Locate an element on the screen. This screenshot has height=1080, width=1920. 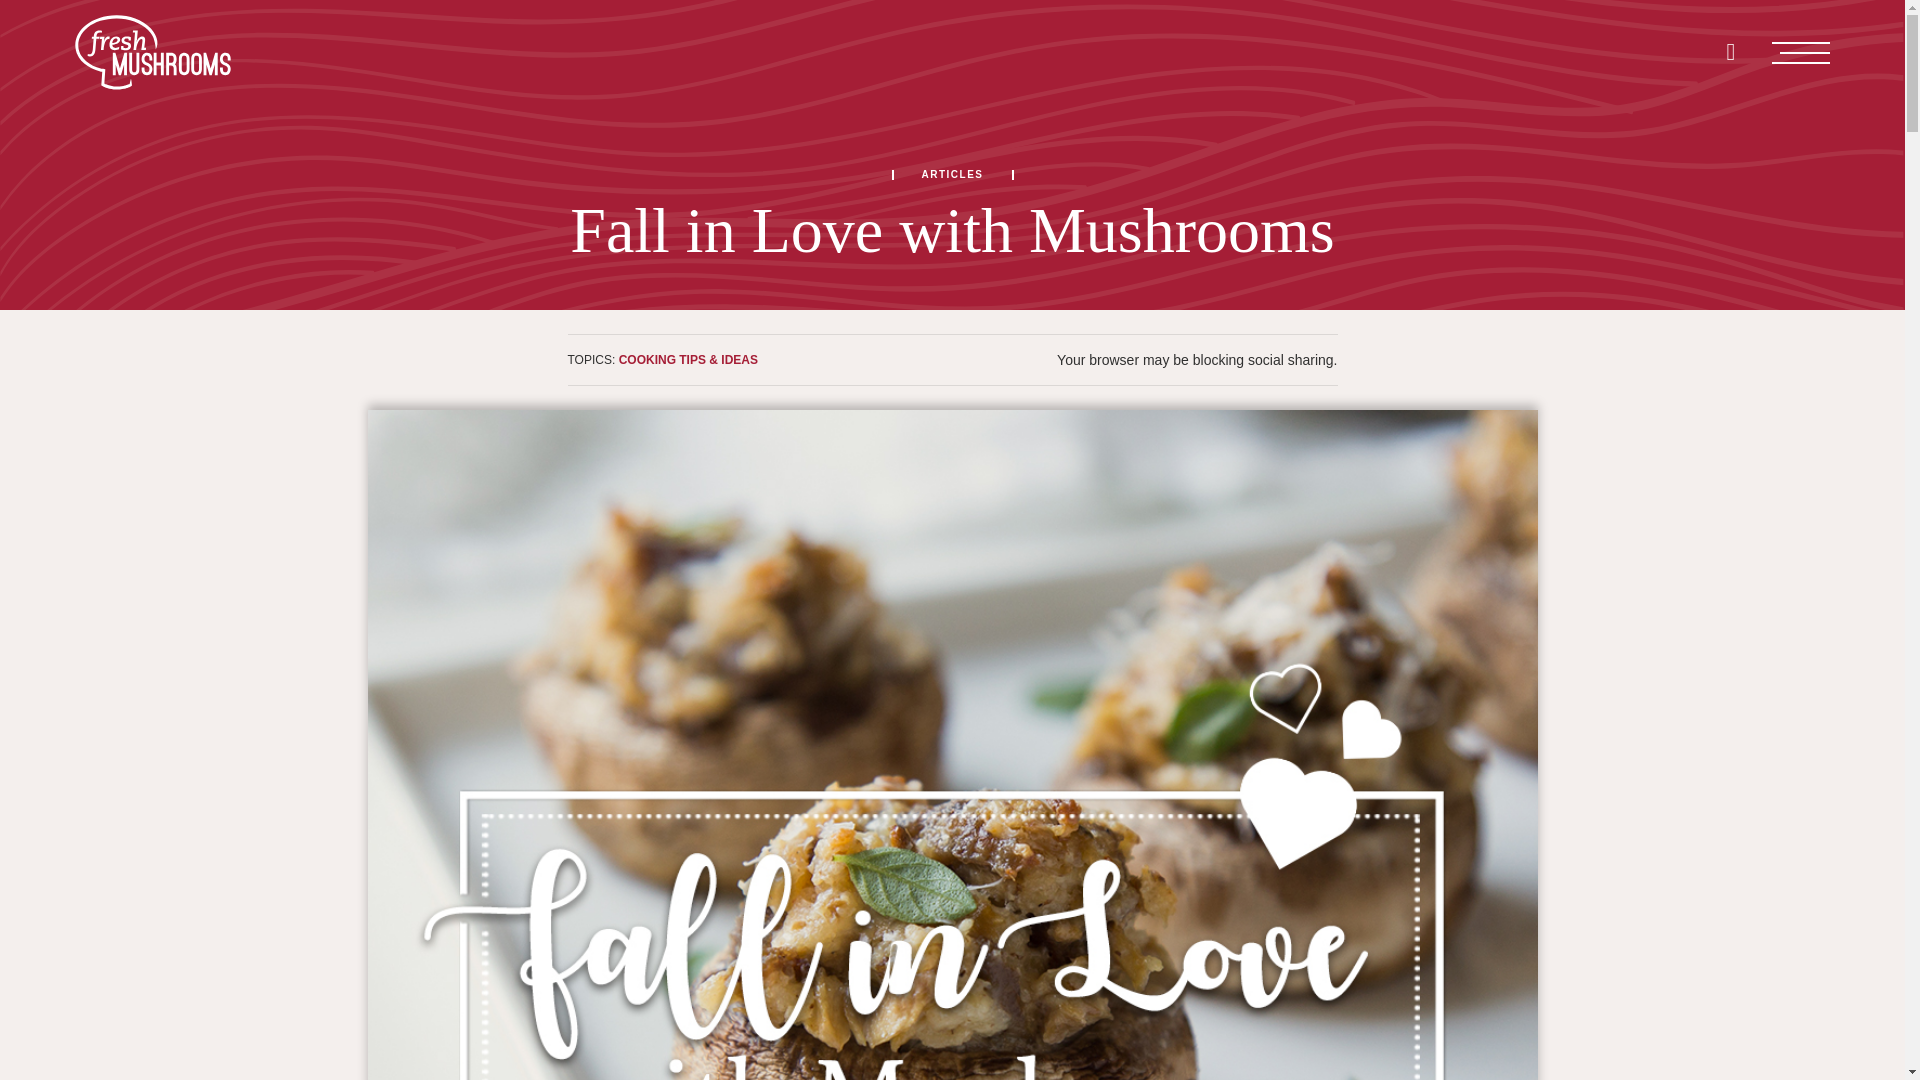
Menu is located at coordinates (1800, 52).